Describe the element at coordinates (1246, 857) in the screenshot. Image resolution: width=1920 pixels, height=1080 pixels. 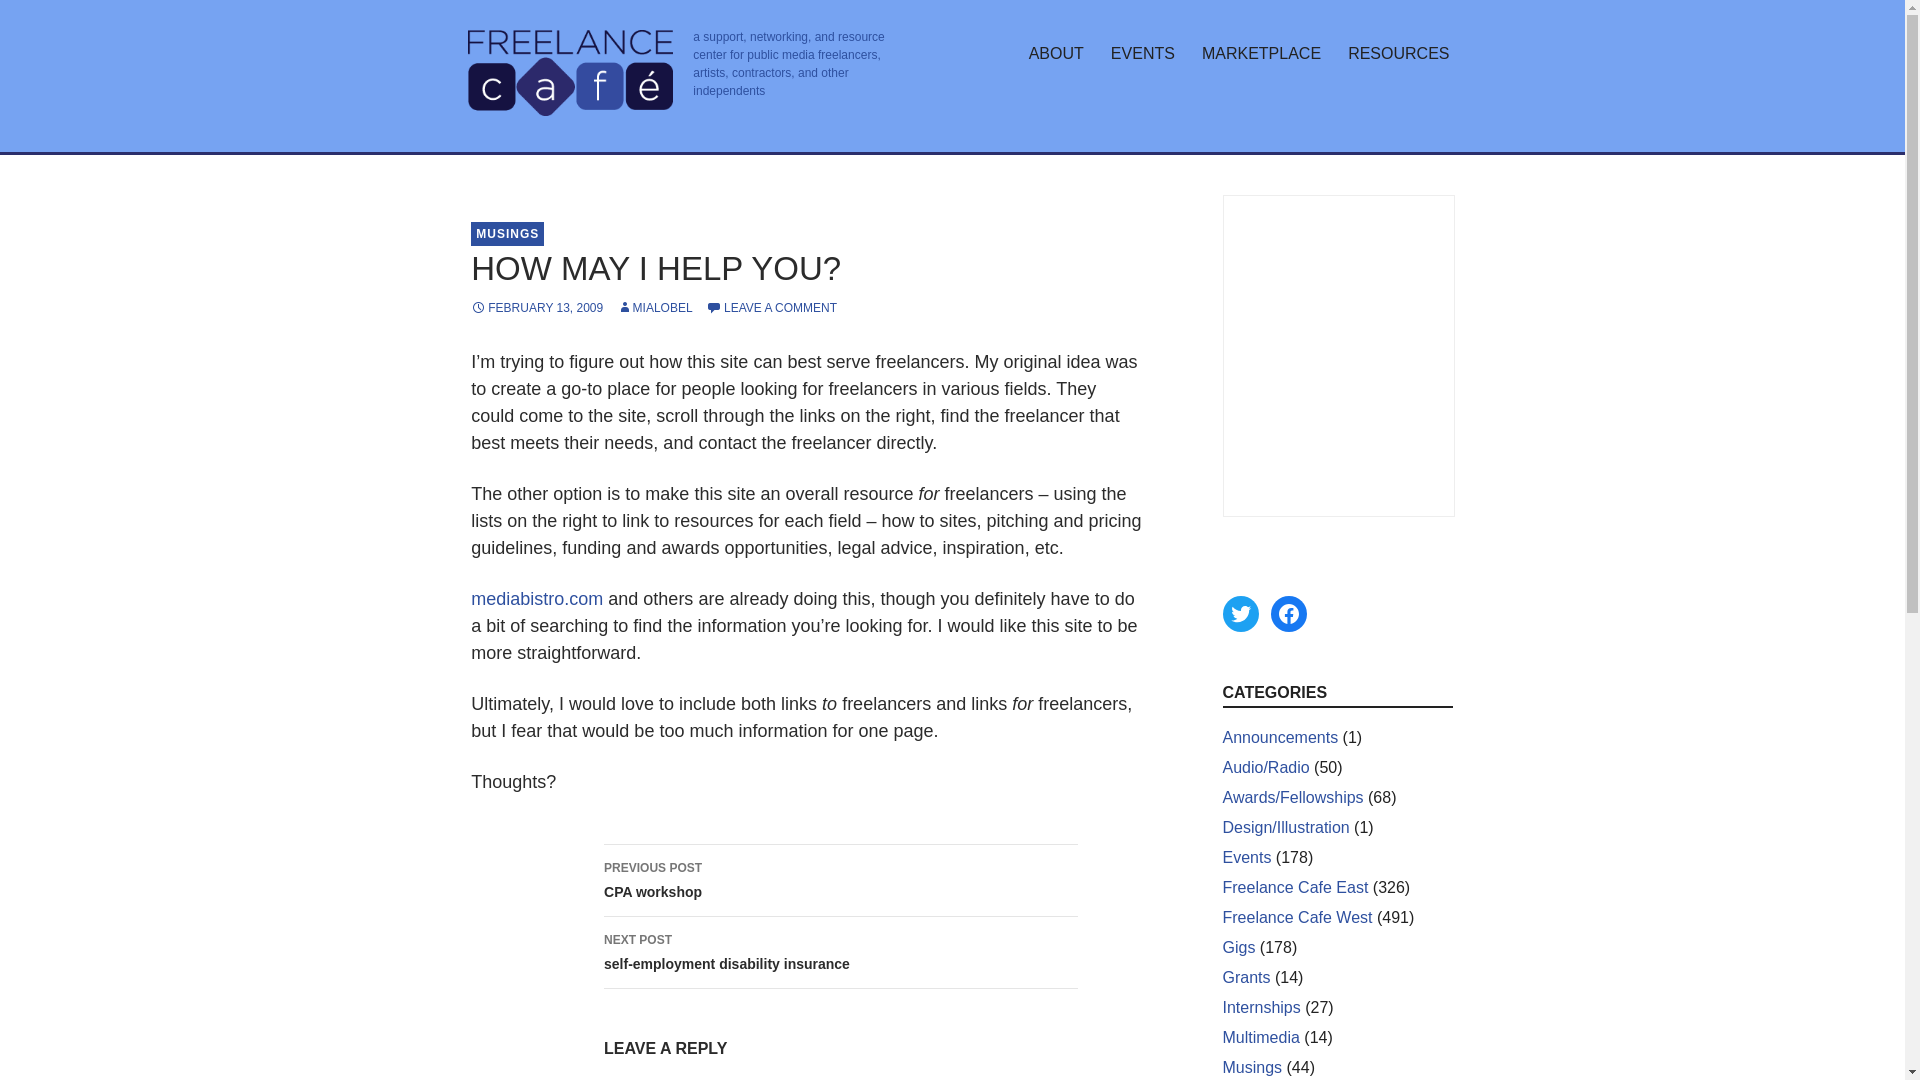
I see `Events` at that location.